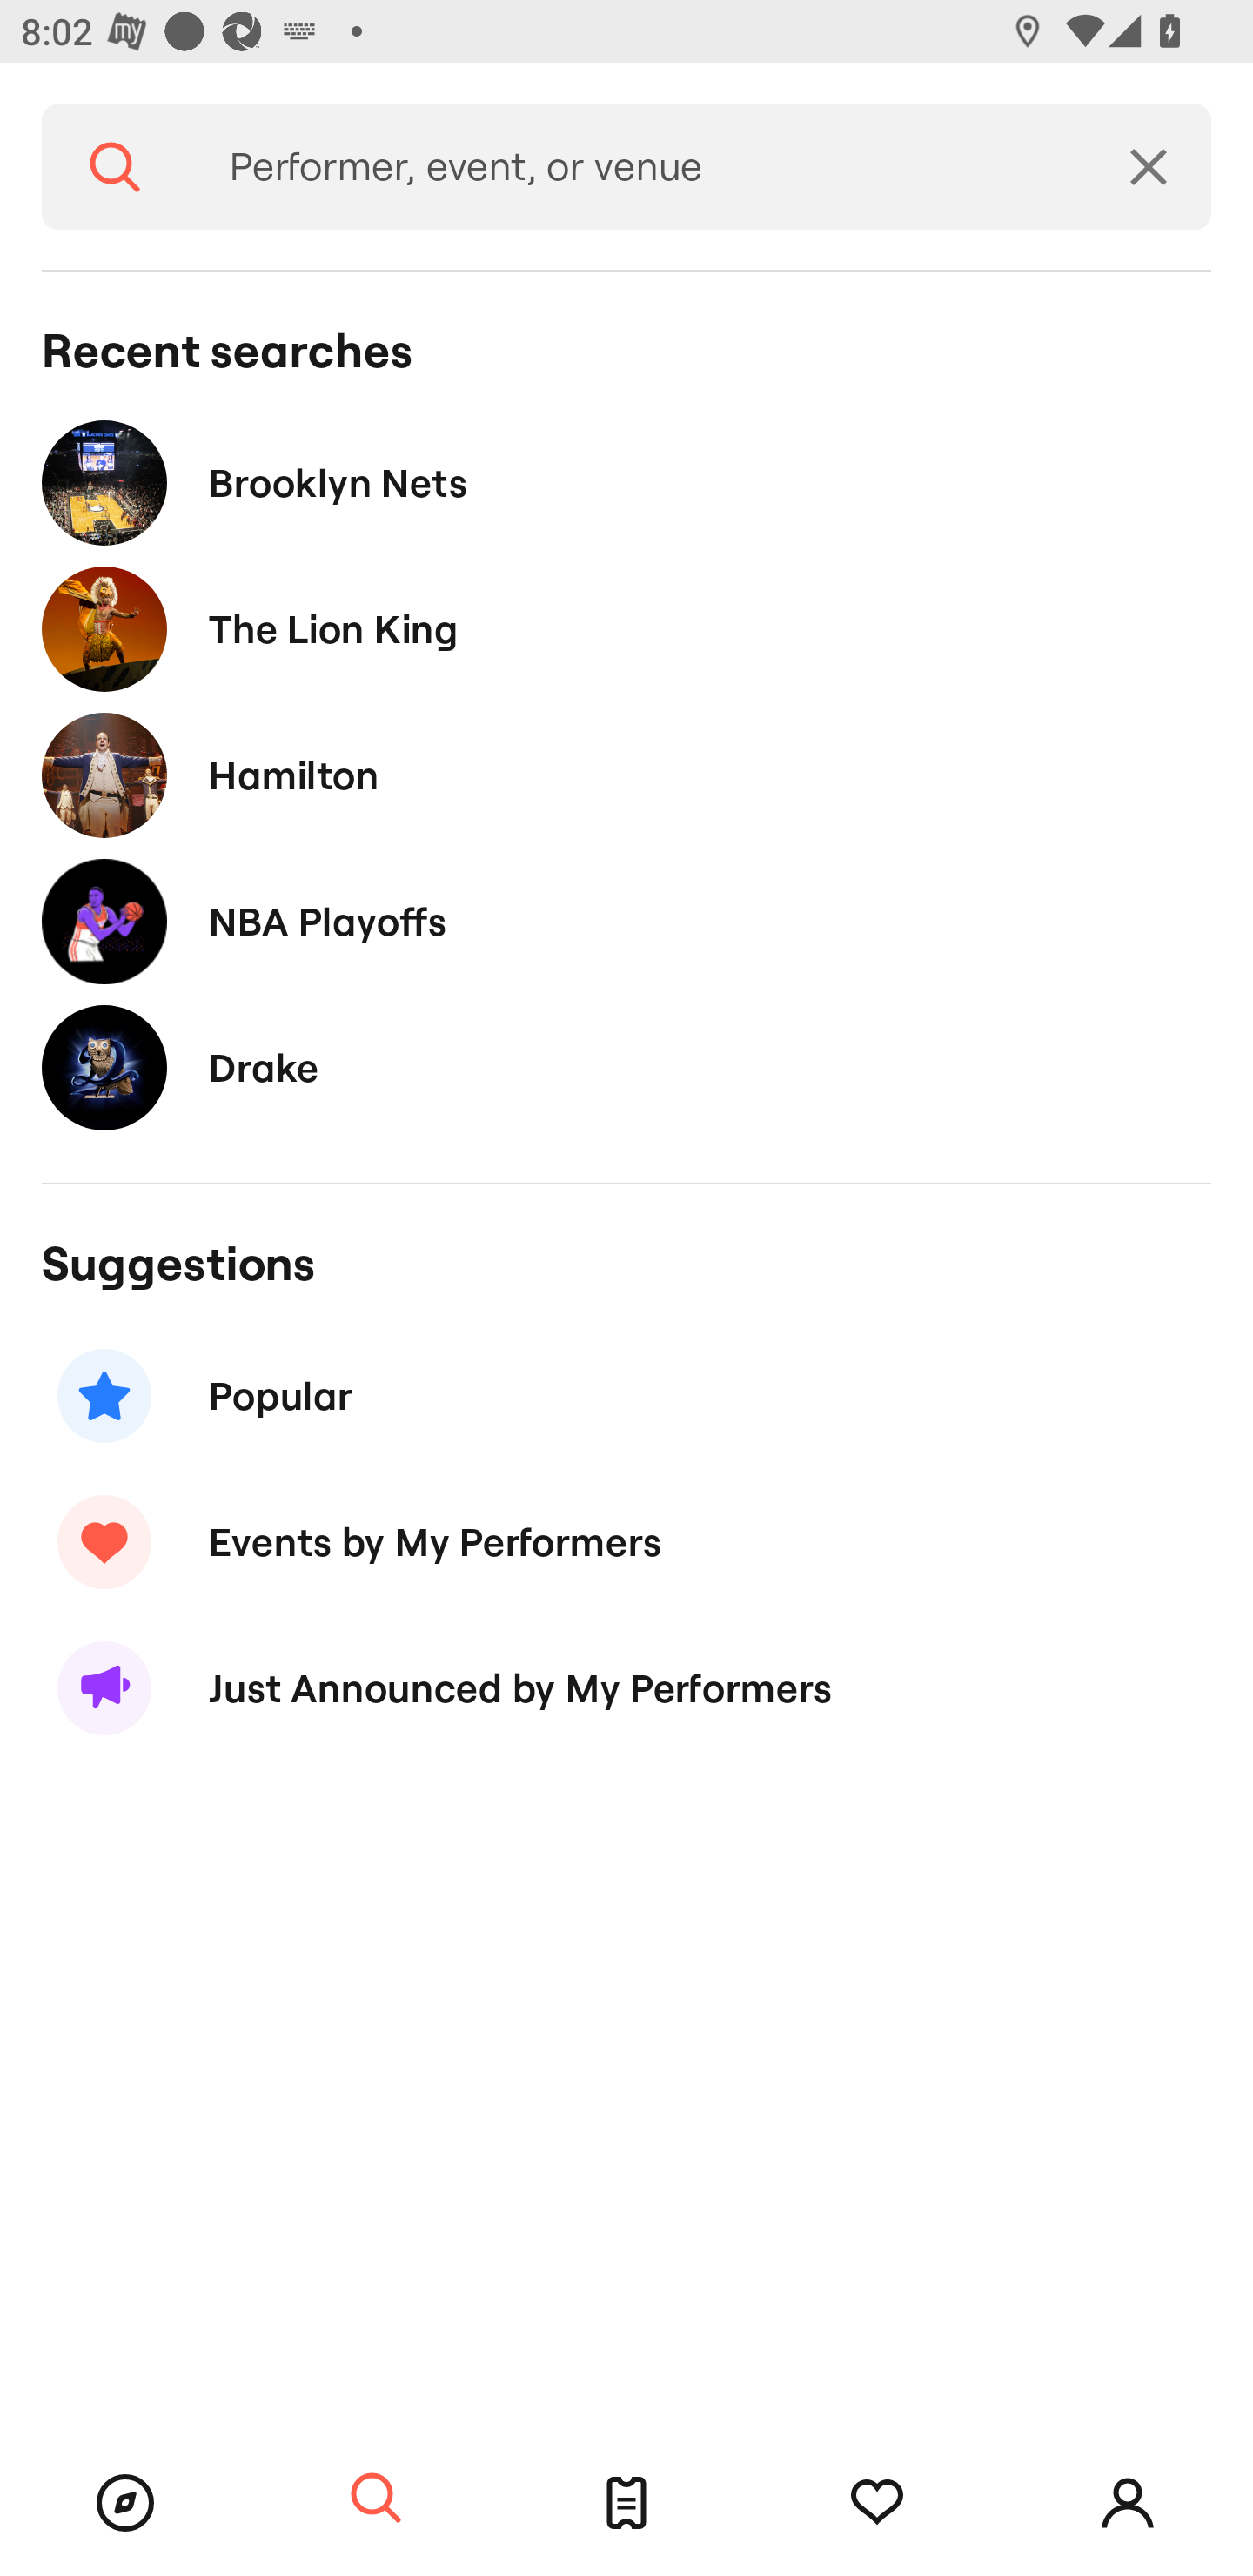 This screenshot has height=2576, width=1253. Describe the element at coordinates (626, 2503) in the screenshot. I see `Tickets` at that location.